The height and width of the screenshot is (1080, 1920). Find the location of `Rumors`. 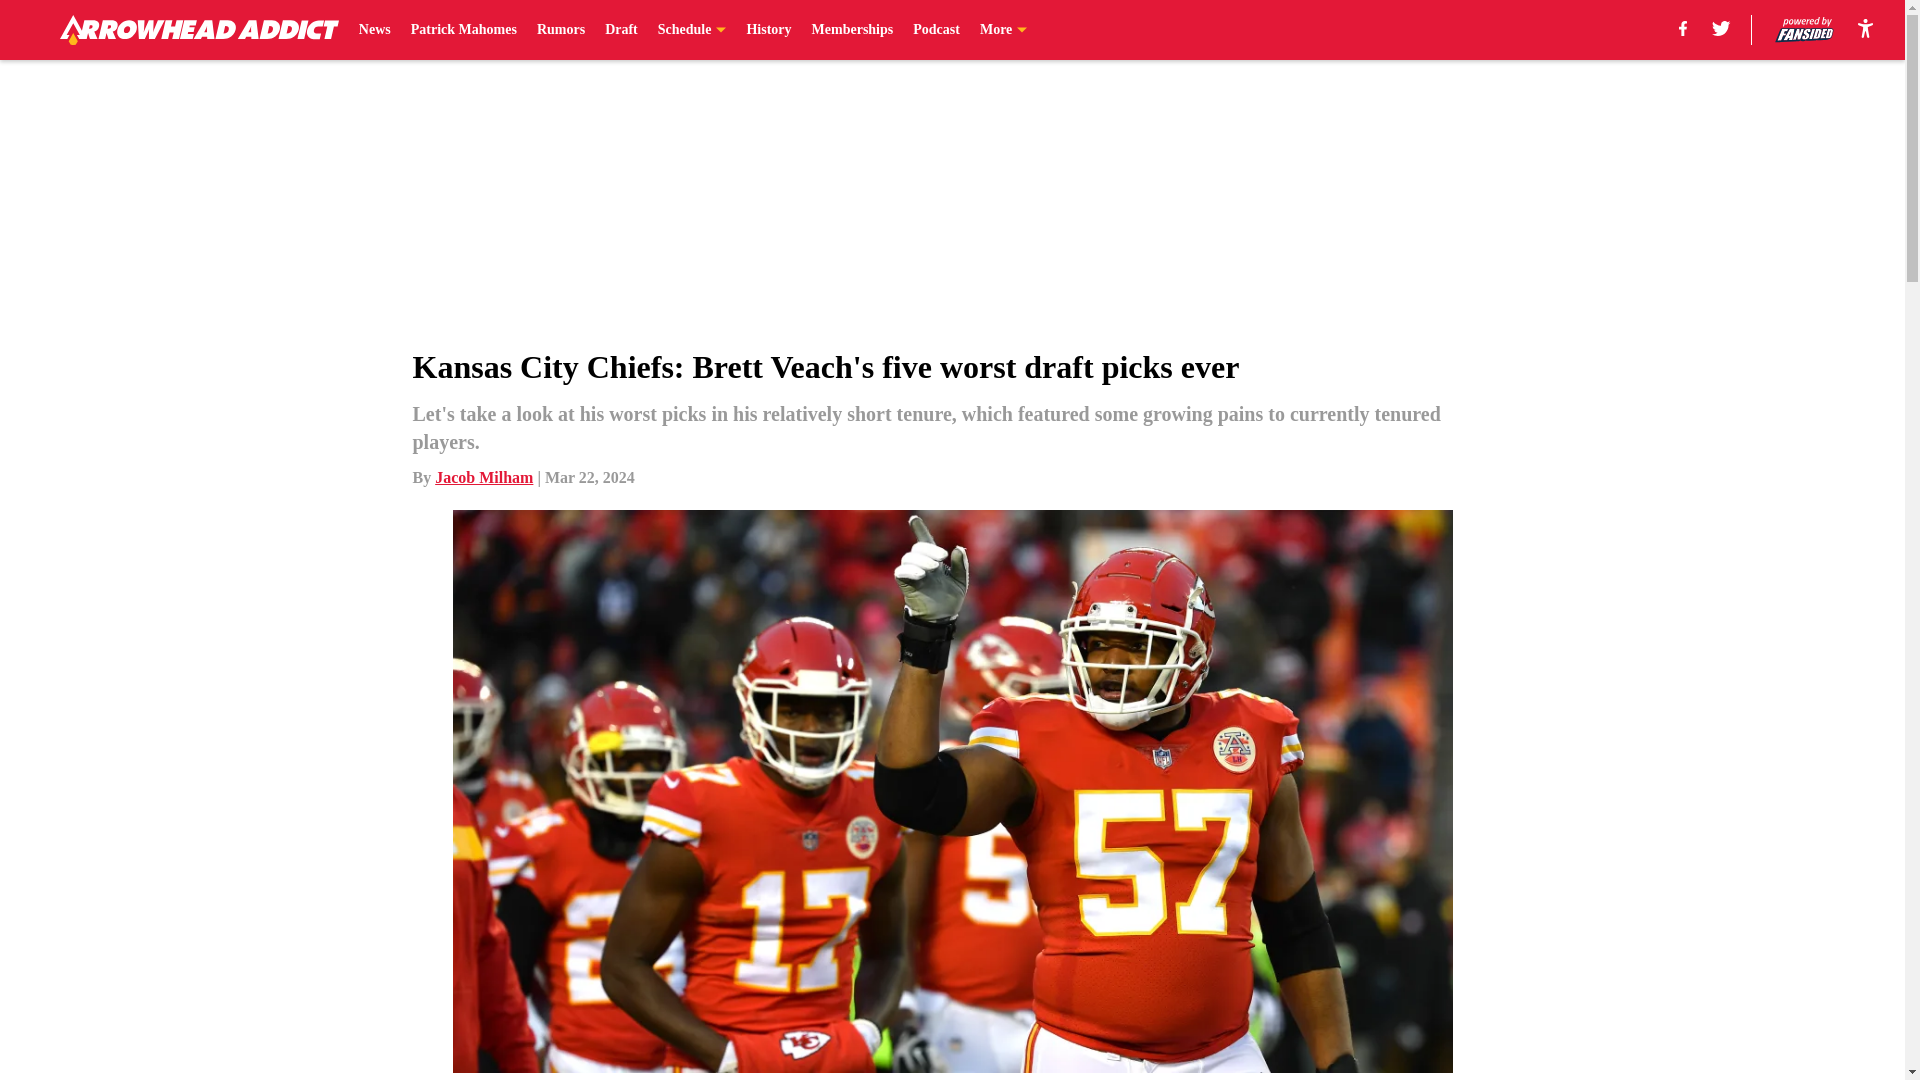

Rumors is located at coordinates (561, 30).